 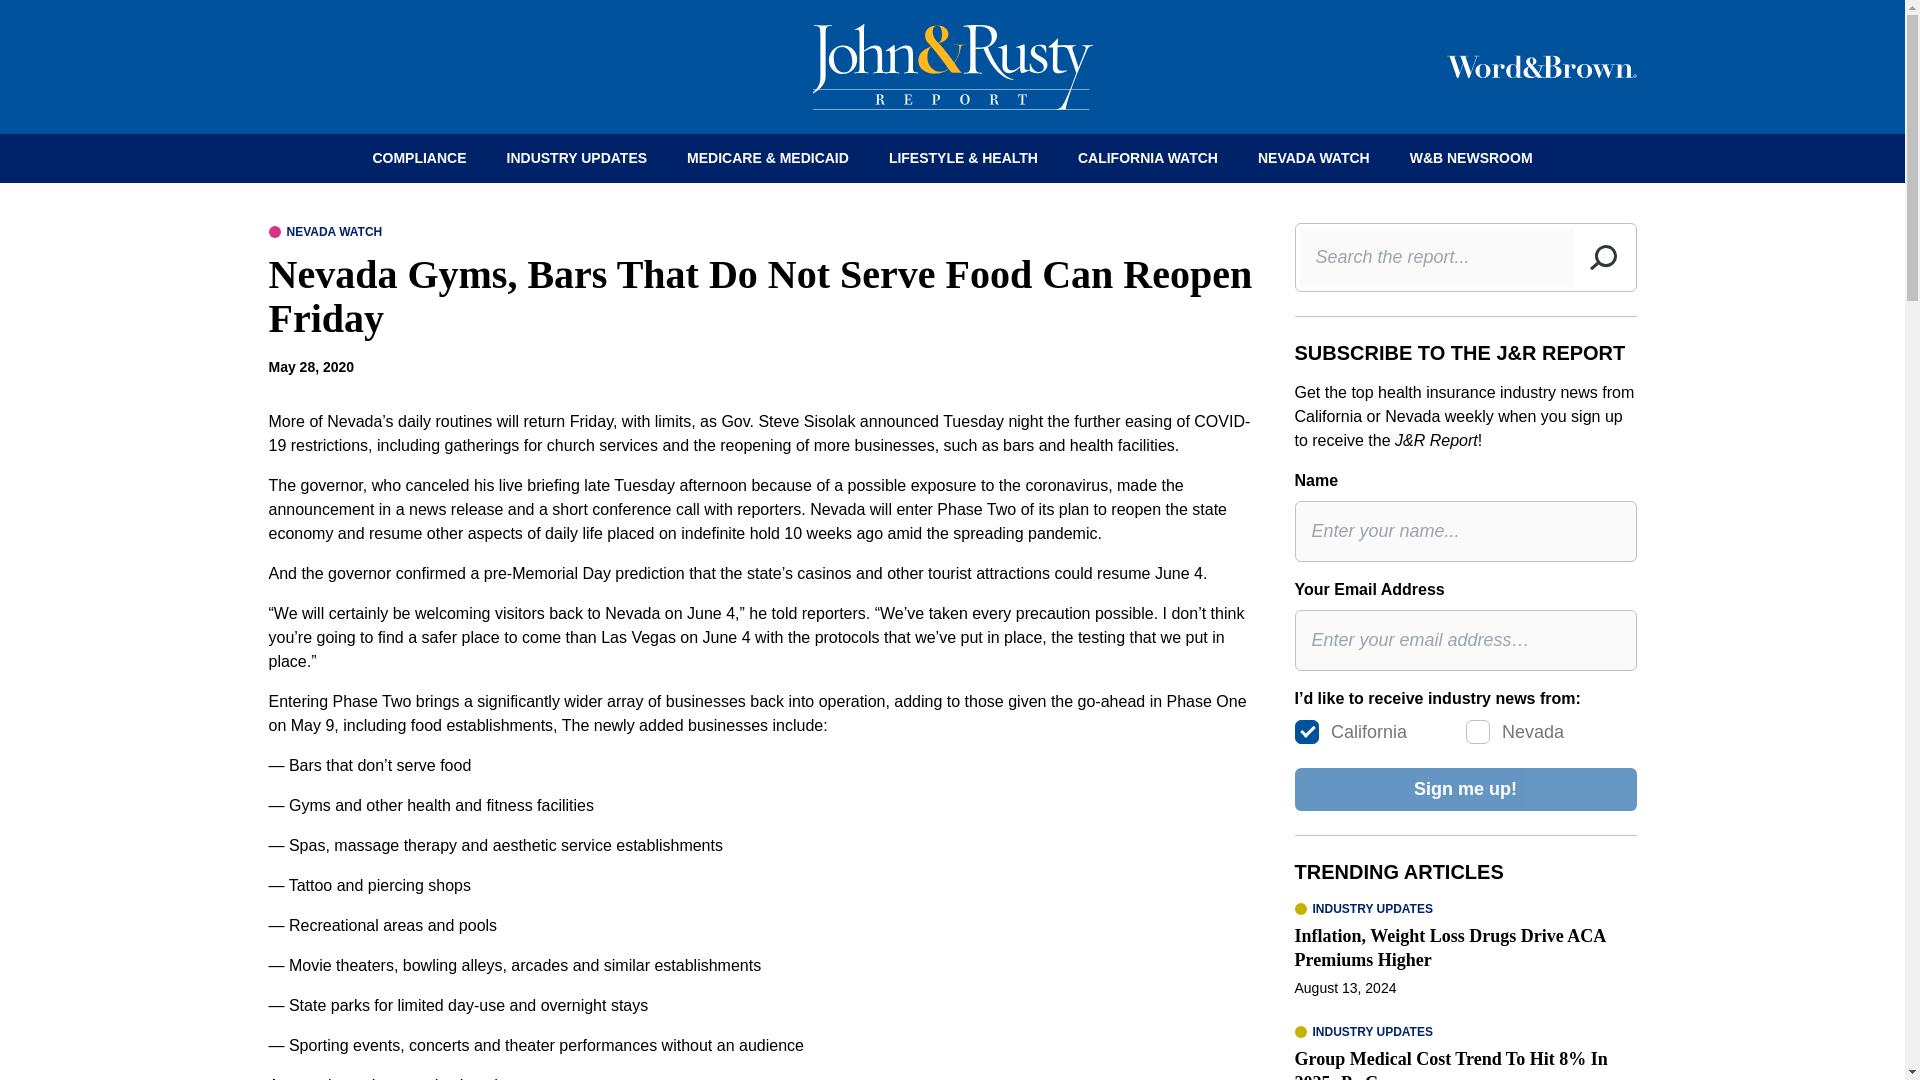 I want to click on INDUSTRY UPDATES, so click(x=1363, y=1032).